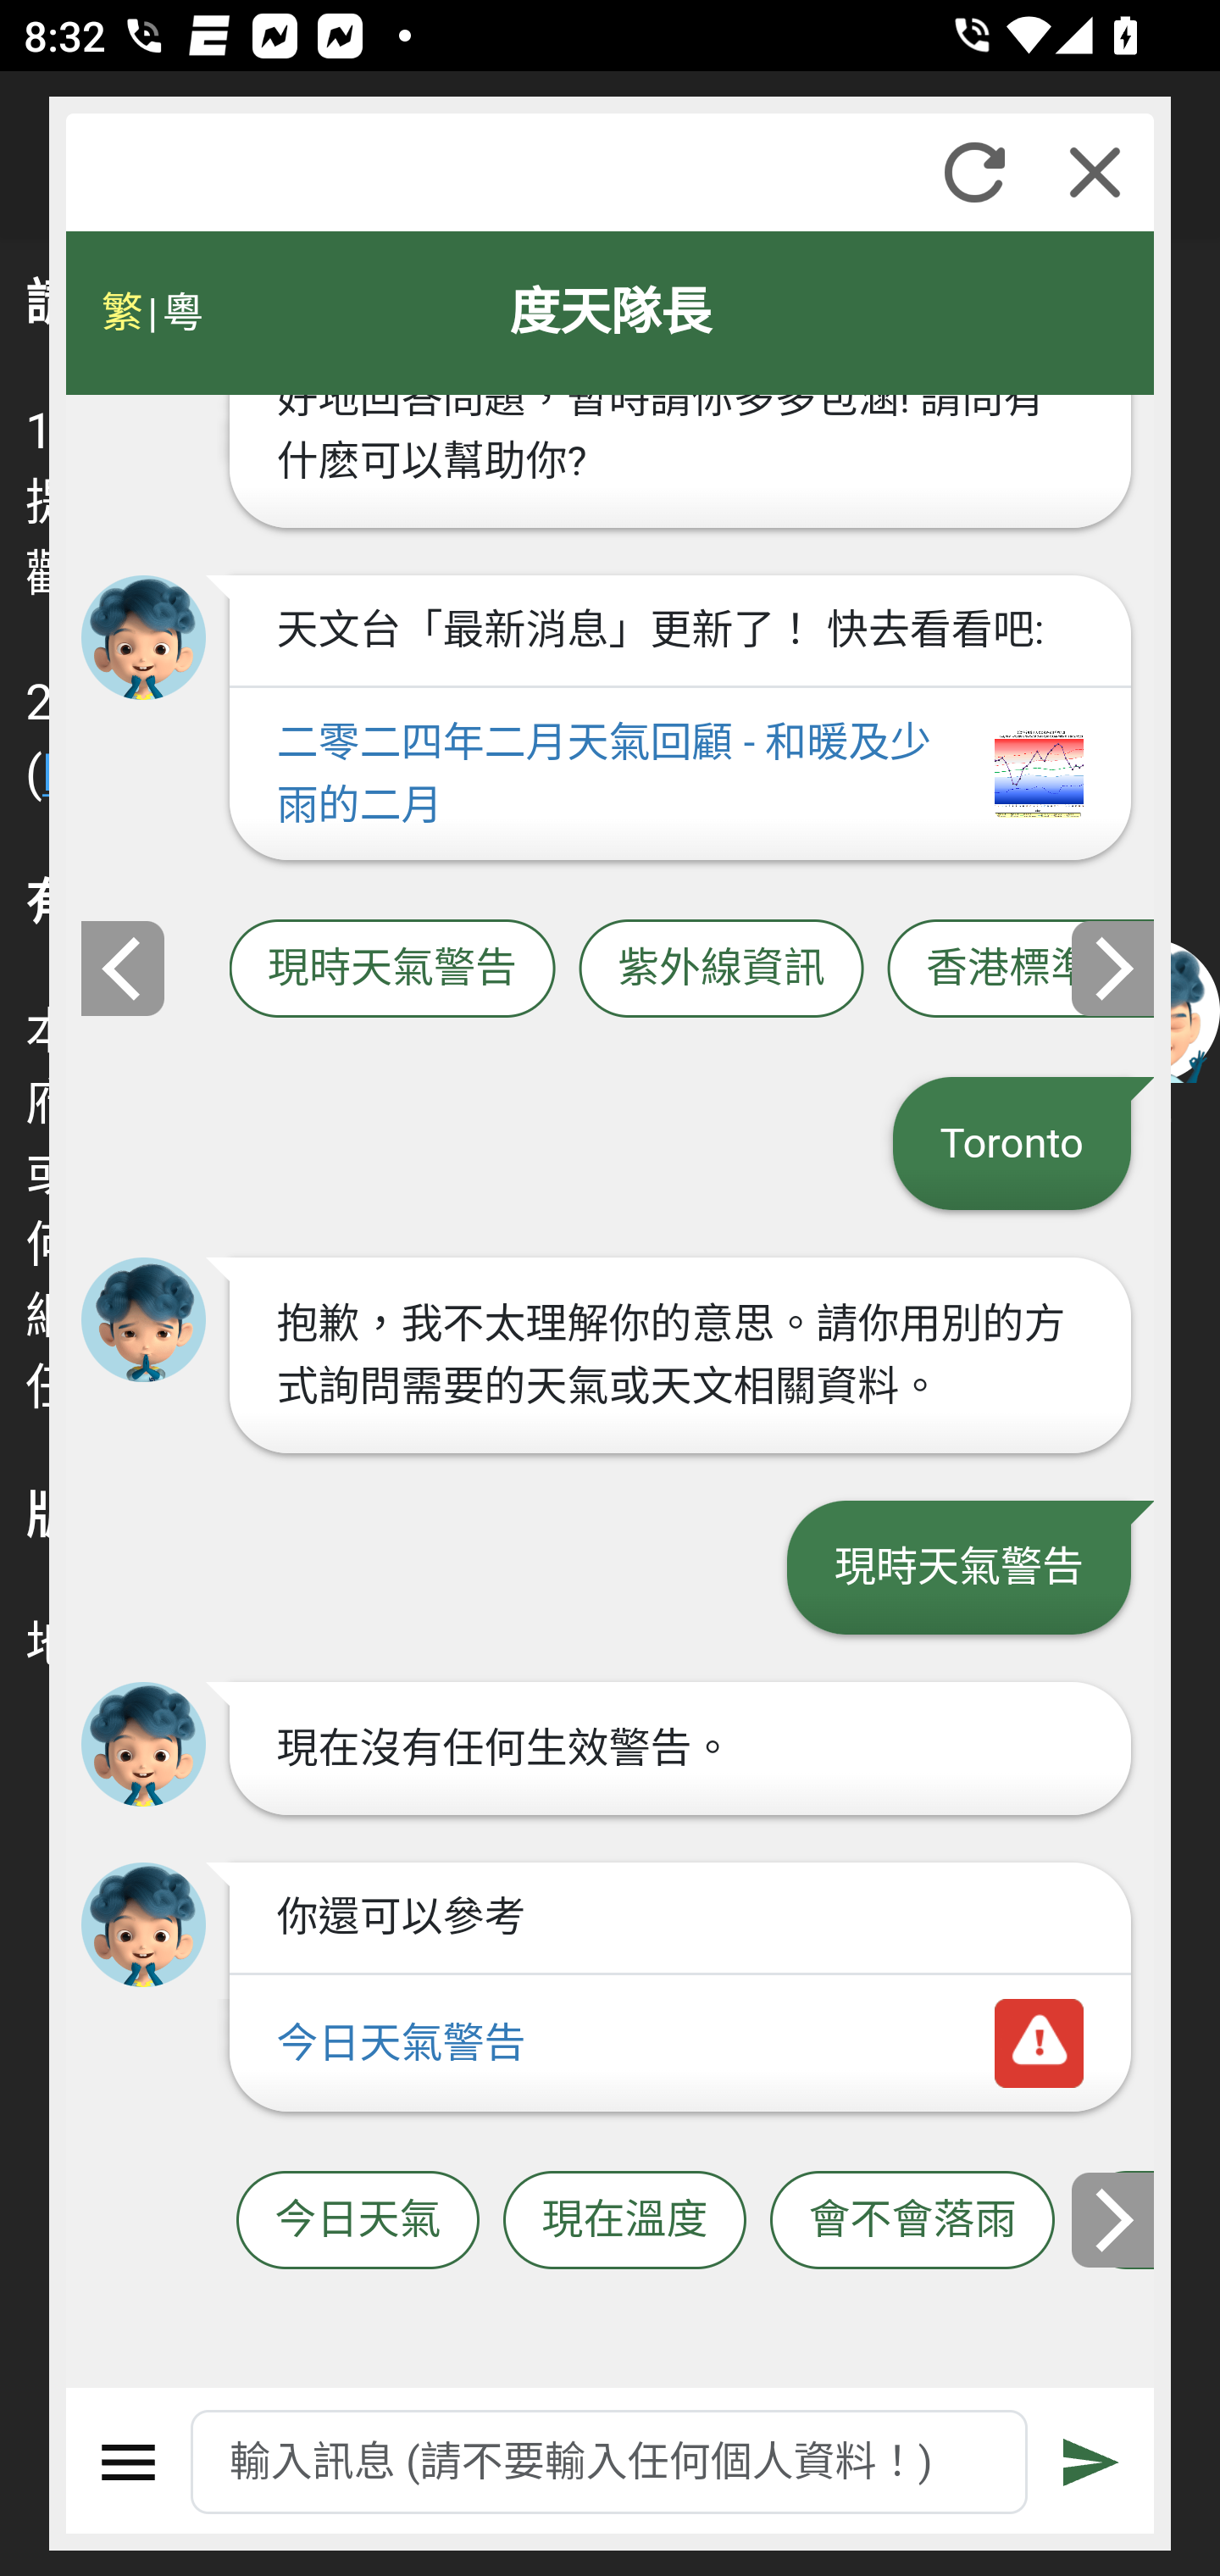 The width and height of the screenshot is (1220, 2576). I want to click on 下一張, so click(1114, 2220).